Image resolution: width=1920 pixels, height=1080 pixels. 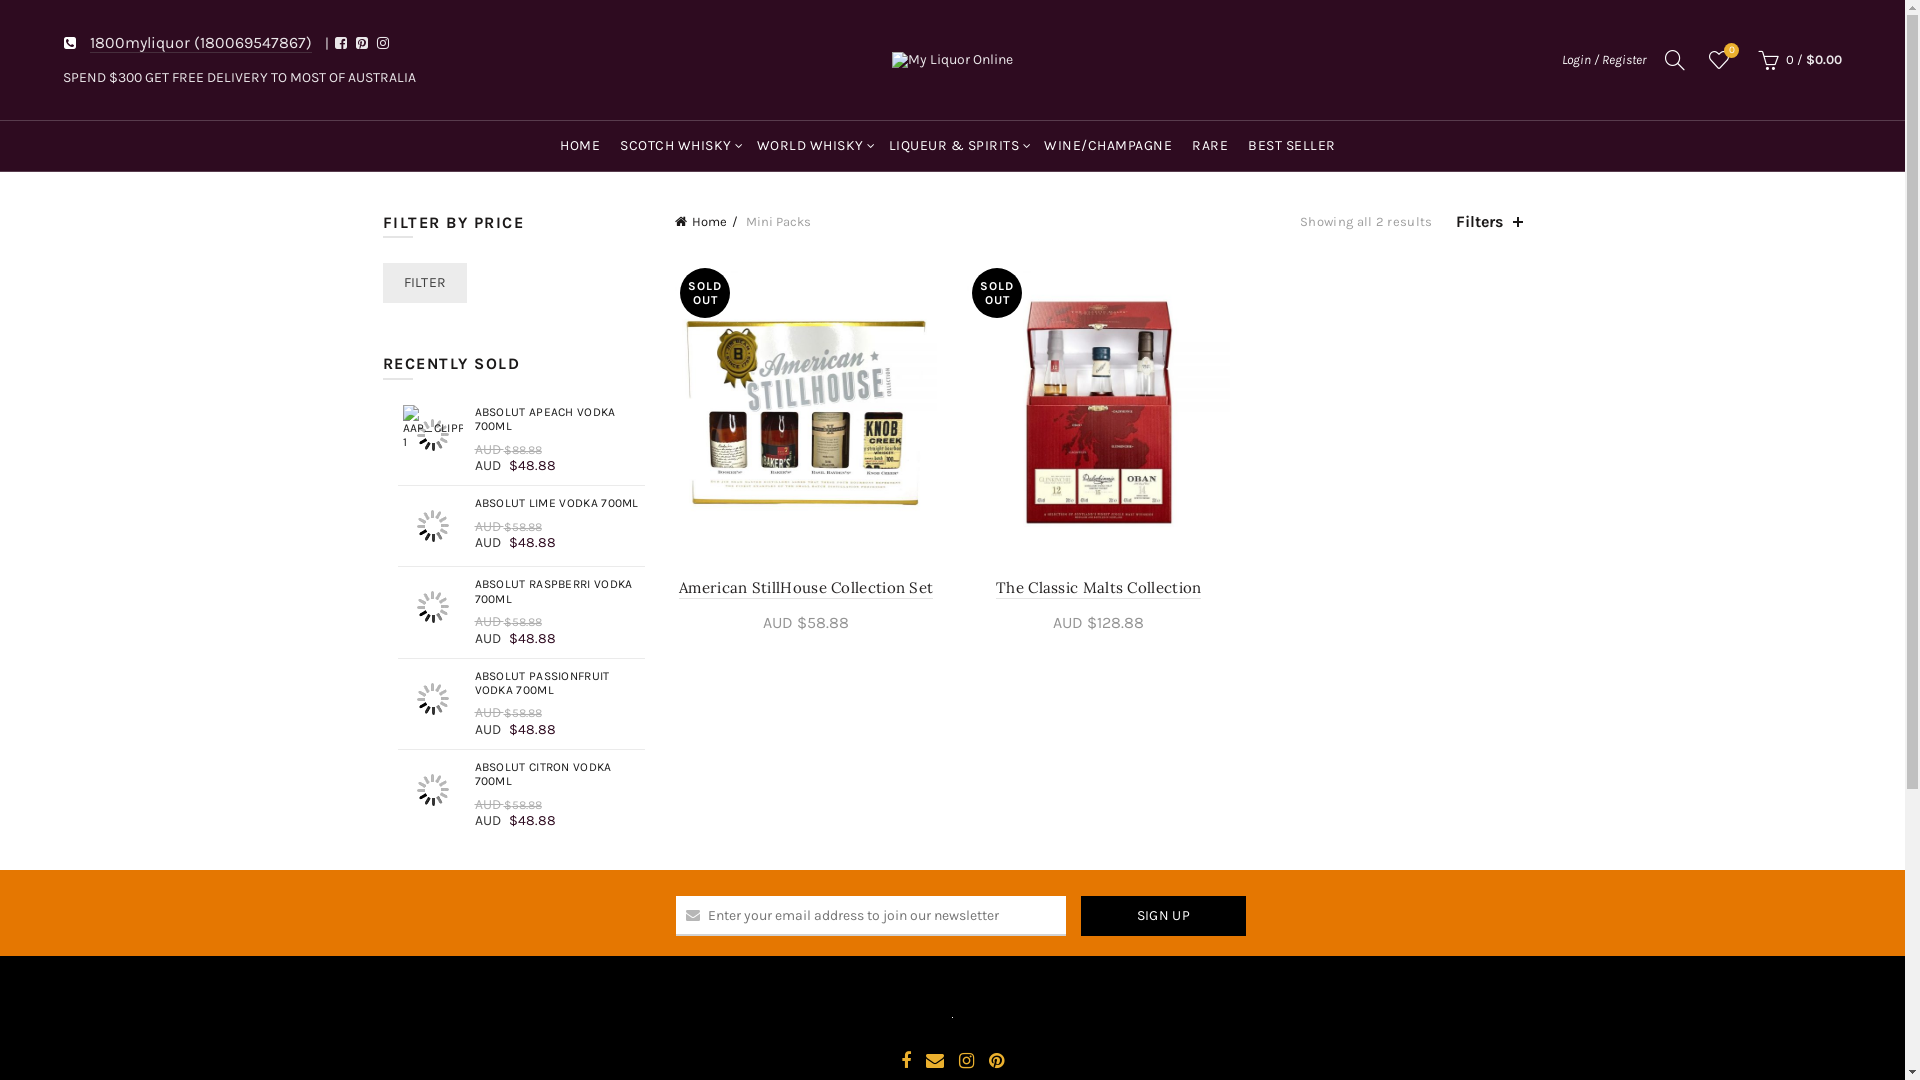 What do you see at coordinates (524, 420) in the screenshot?
I see `ABSOLUT APEACH VODKA 700ML` at bounding box center [524, 420].